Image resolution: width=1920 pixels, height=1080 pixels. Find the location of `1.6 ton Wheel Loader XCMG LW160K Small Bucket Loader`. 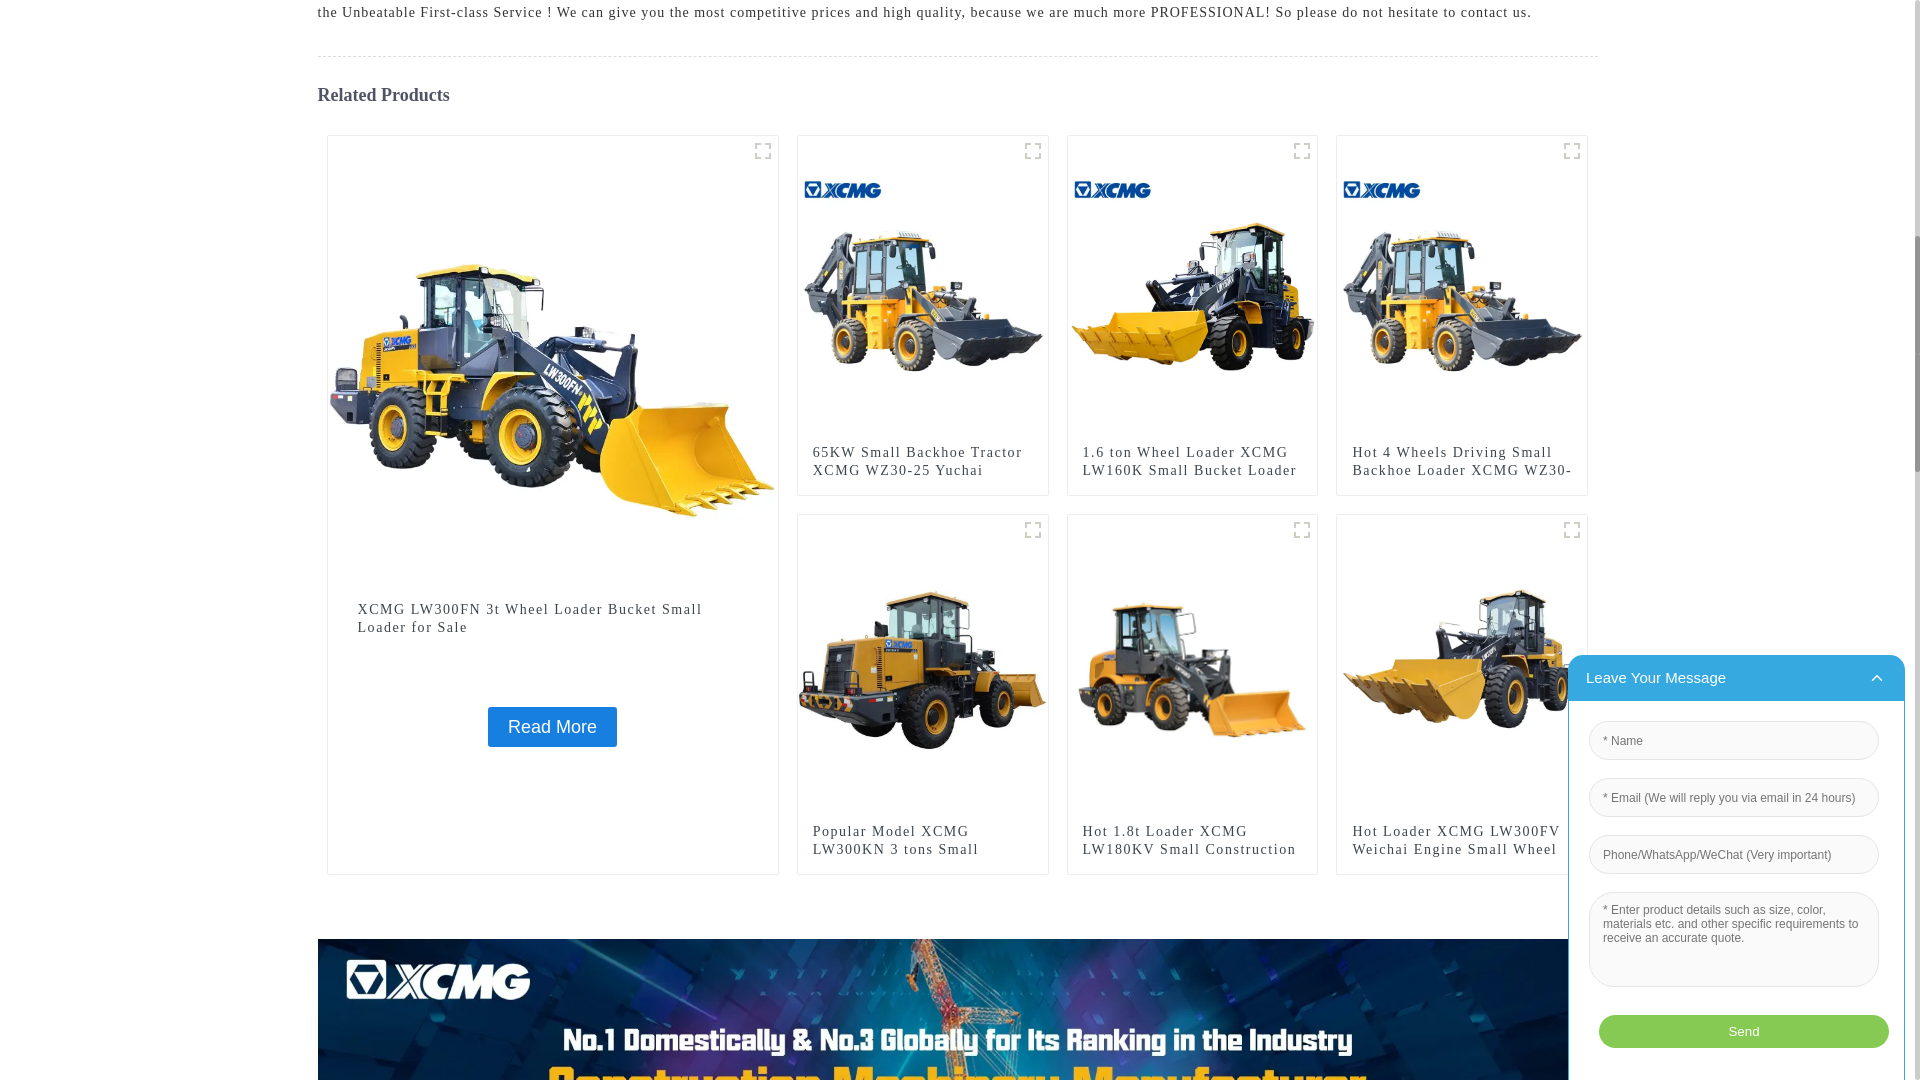

1.6 ton Wheel Loader XCMG LW160K Small Bucket Loader is located at coordinates (1192, 285).